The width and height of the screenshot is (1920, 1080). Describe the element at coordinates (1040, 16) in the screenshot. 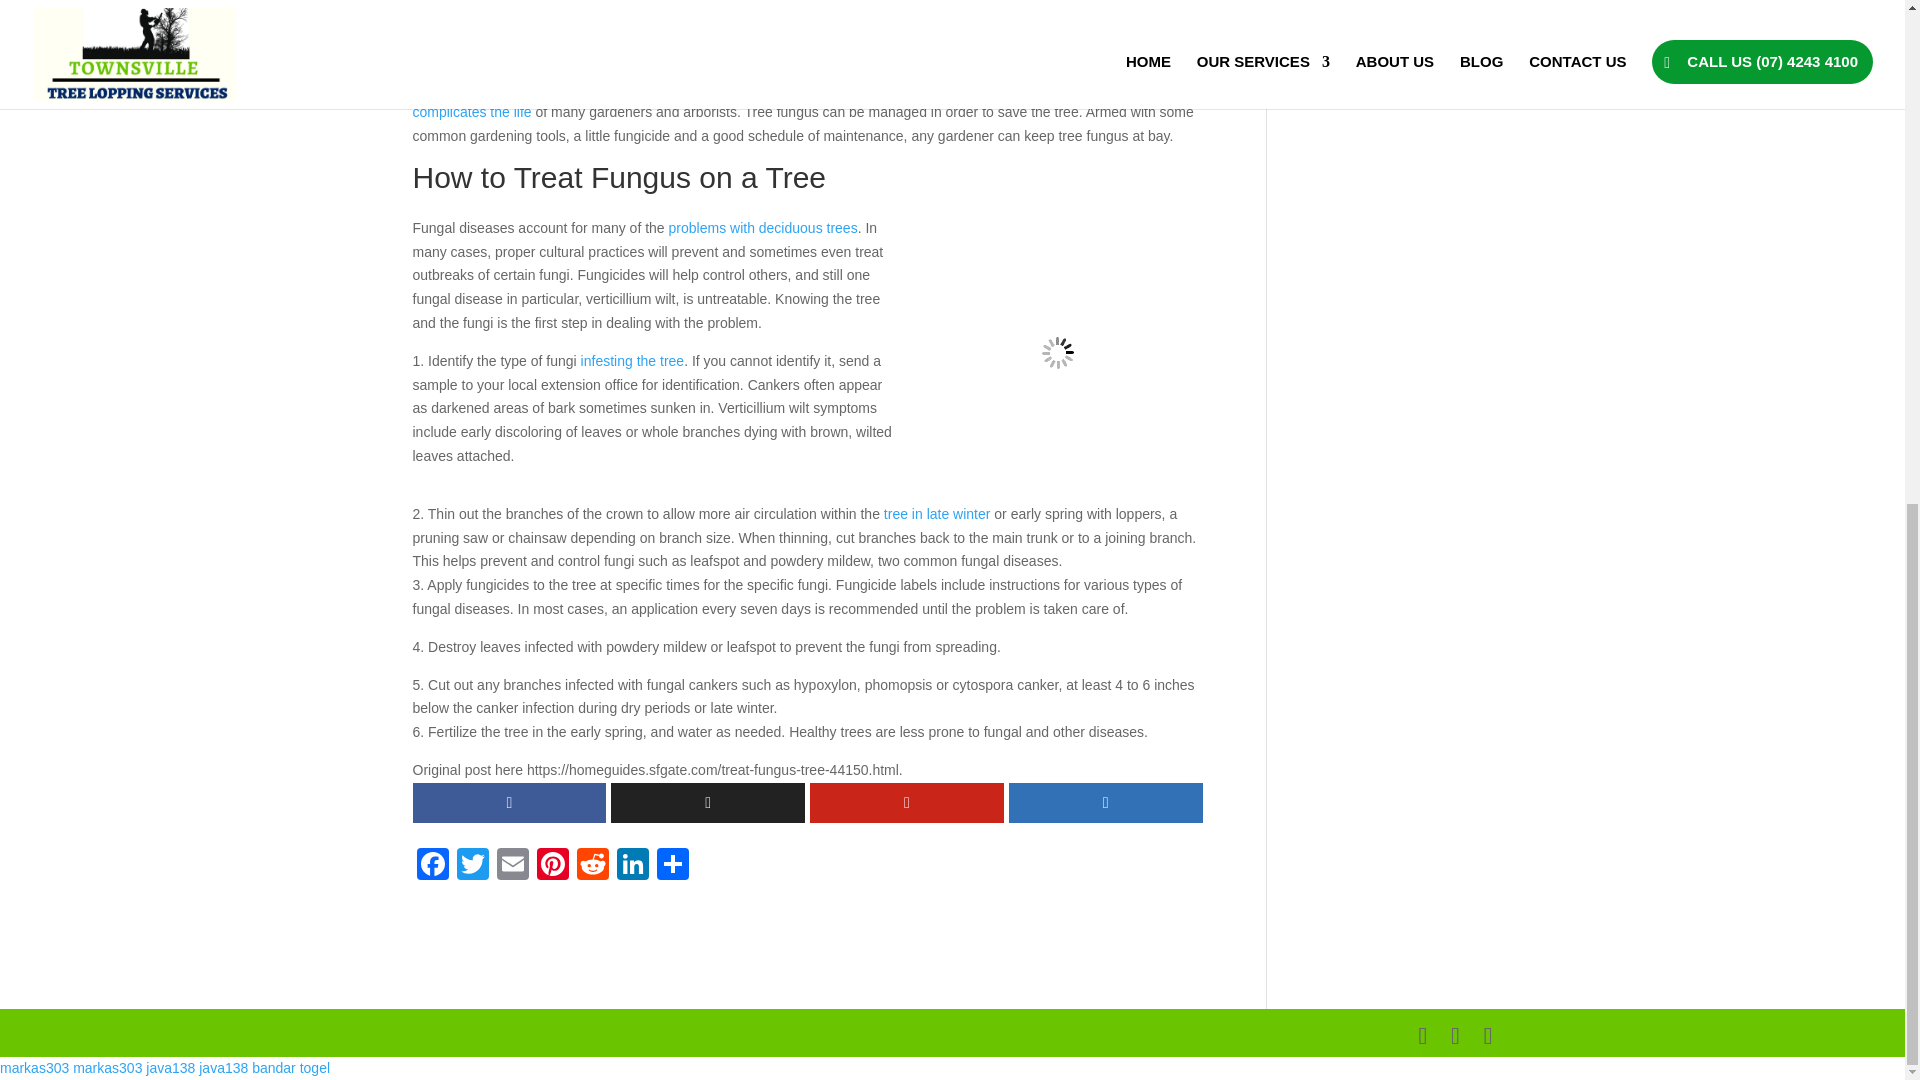

I see `cause tree diseases` at that location.